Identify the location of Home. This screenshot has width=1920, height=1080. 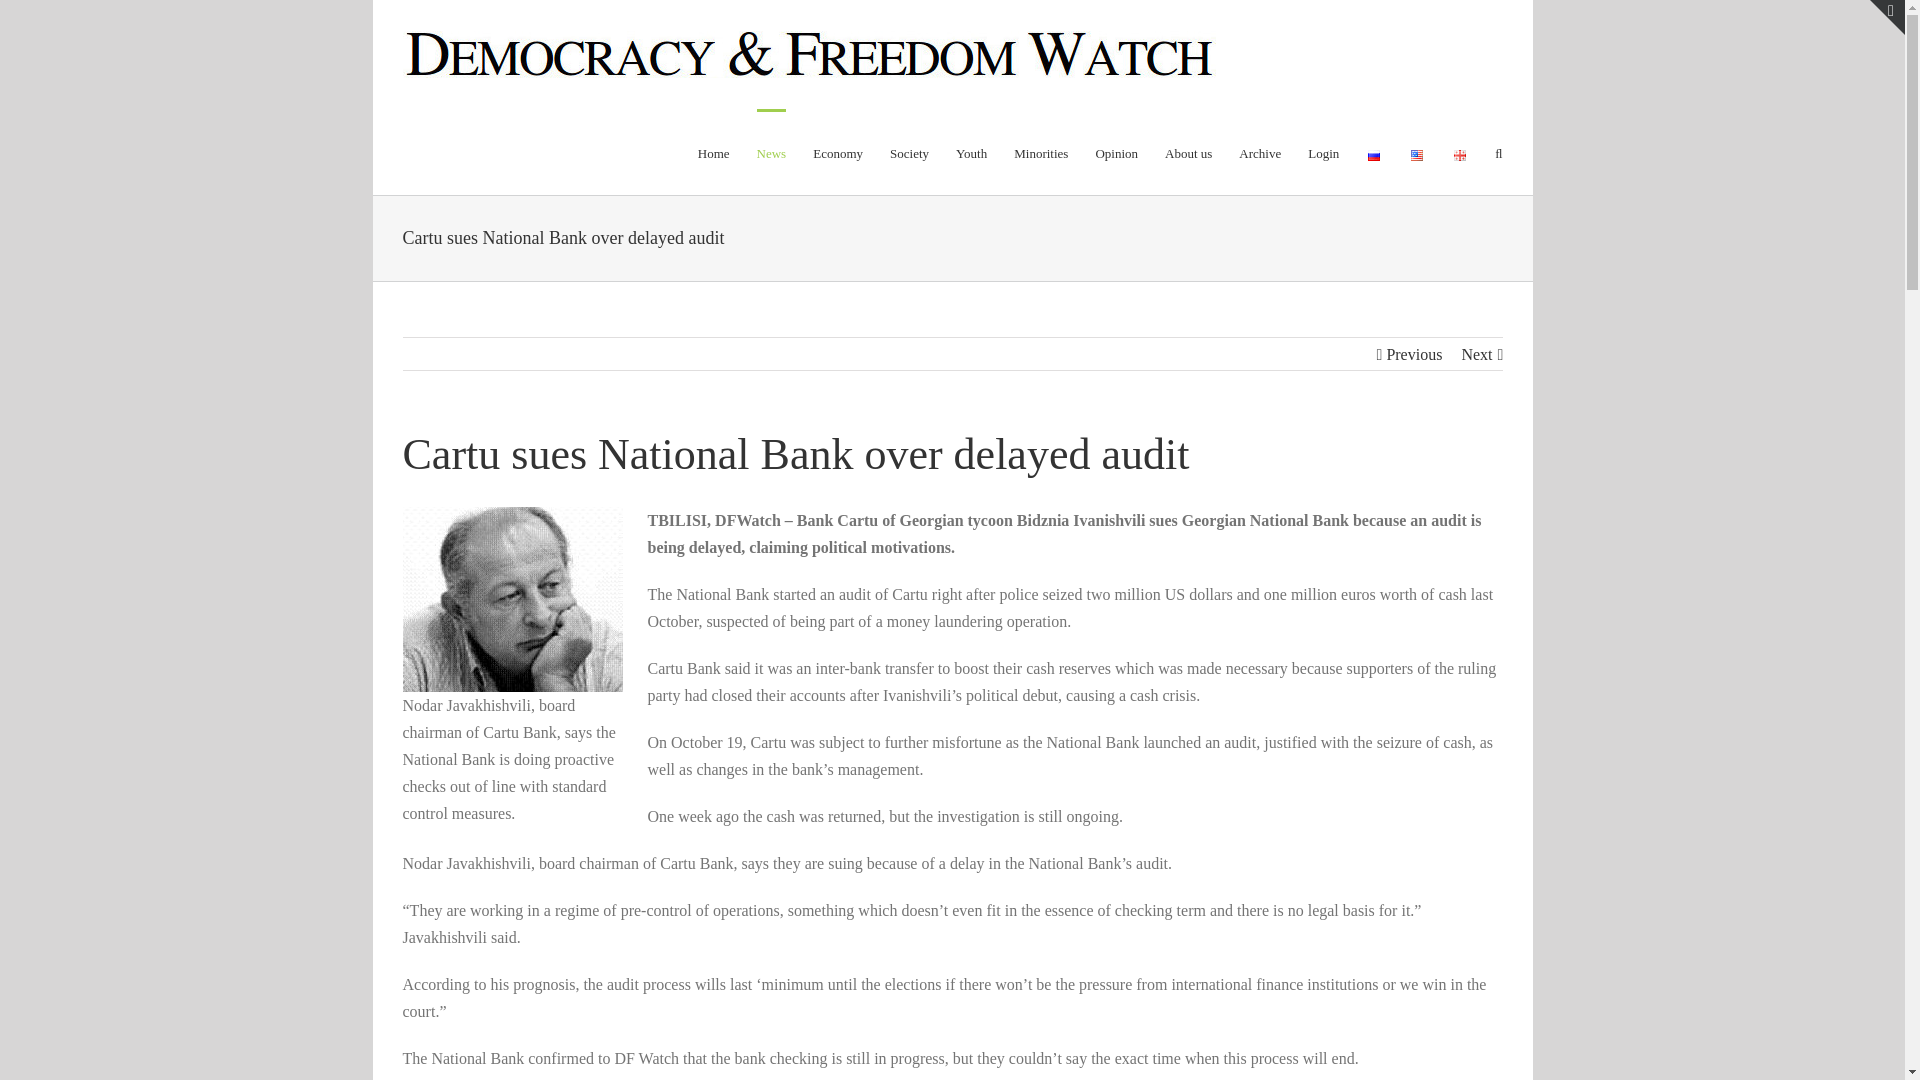
(714, 152).